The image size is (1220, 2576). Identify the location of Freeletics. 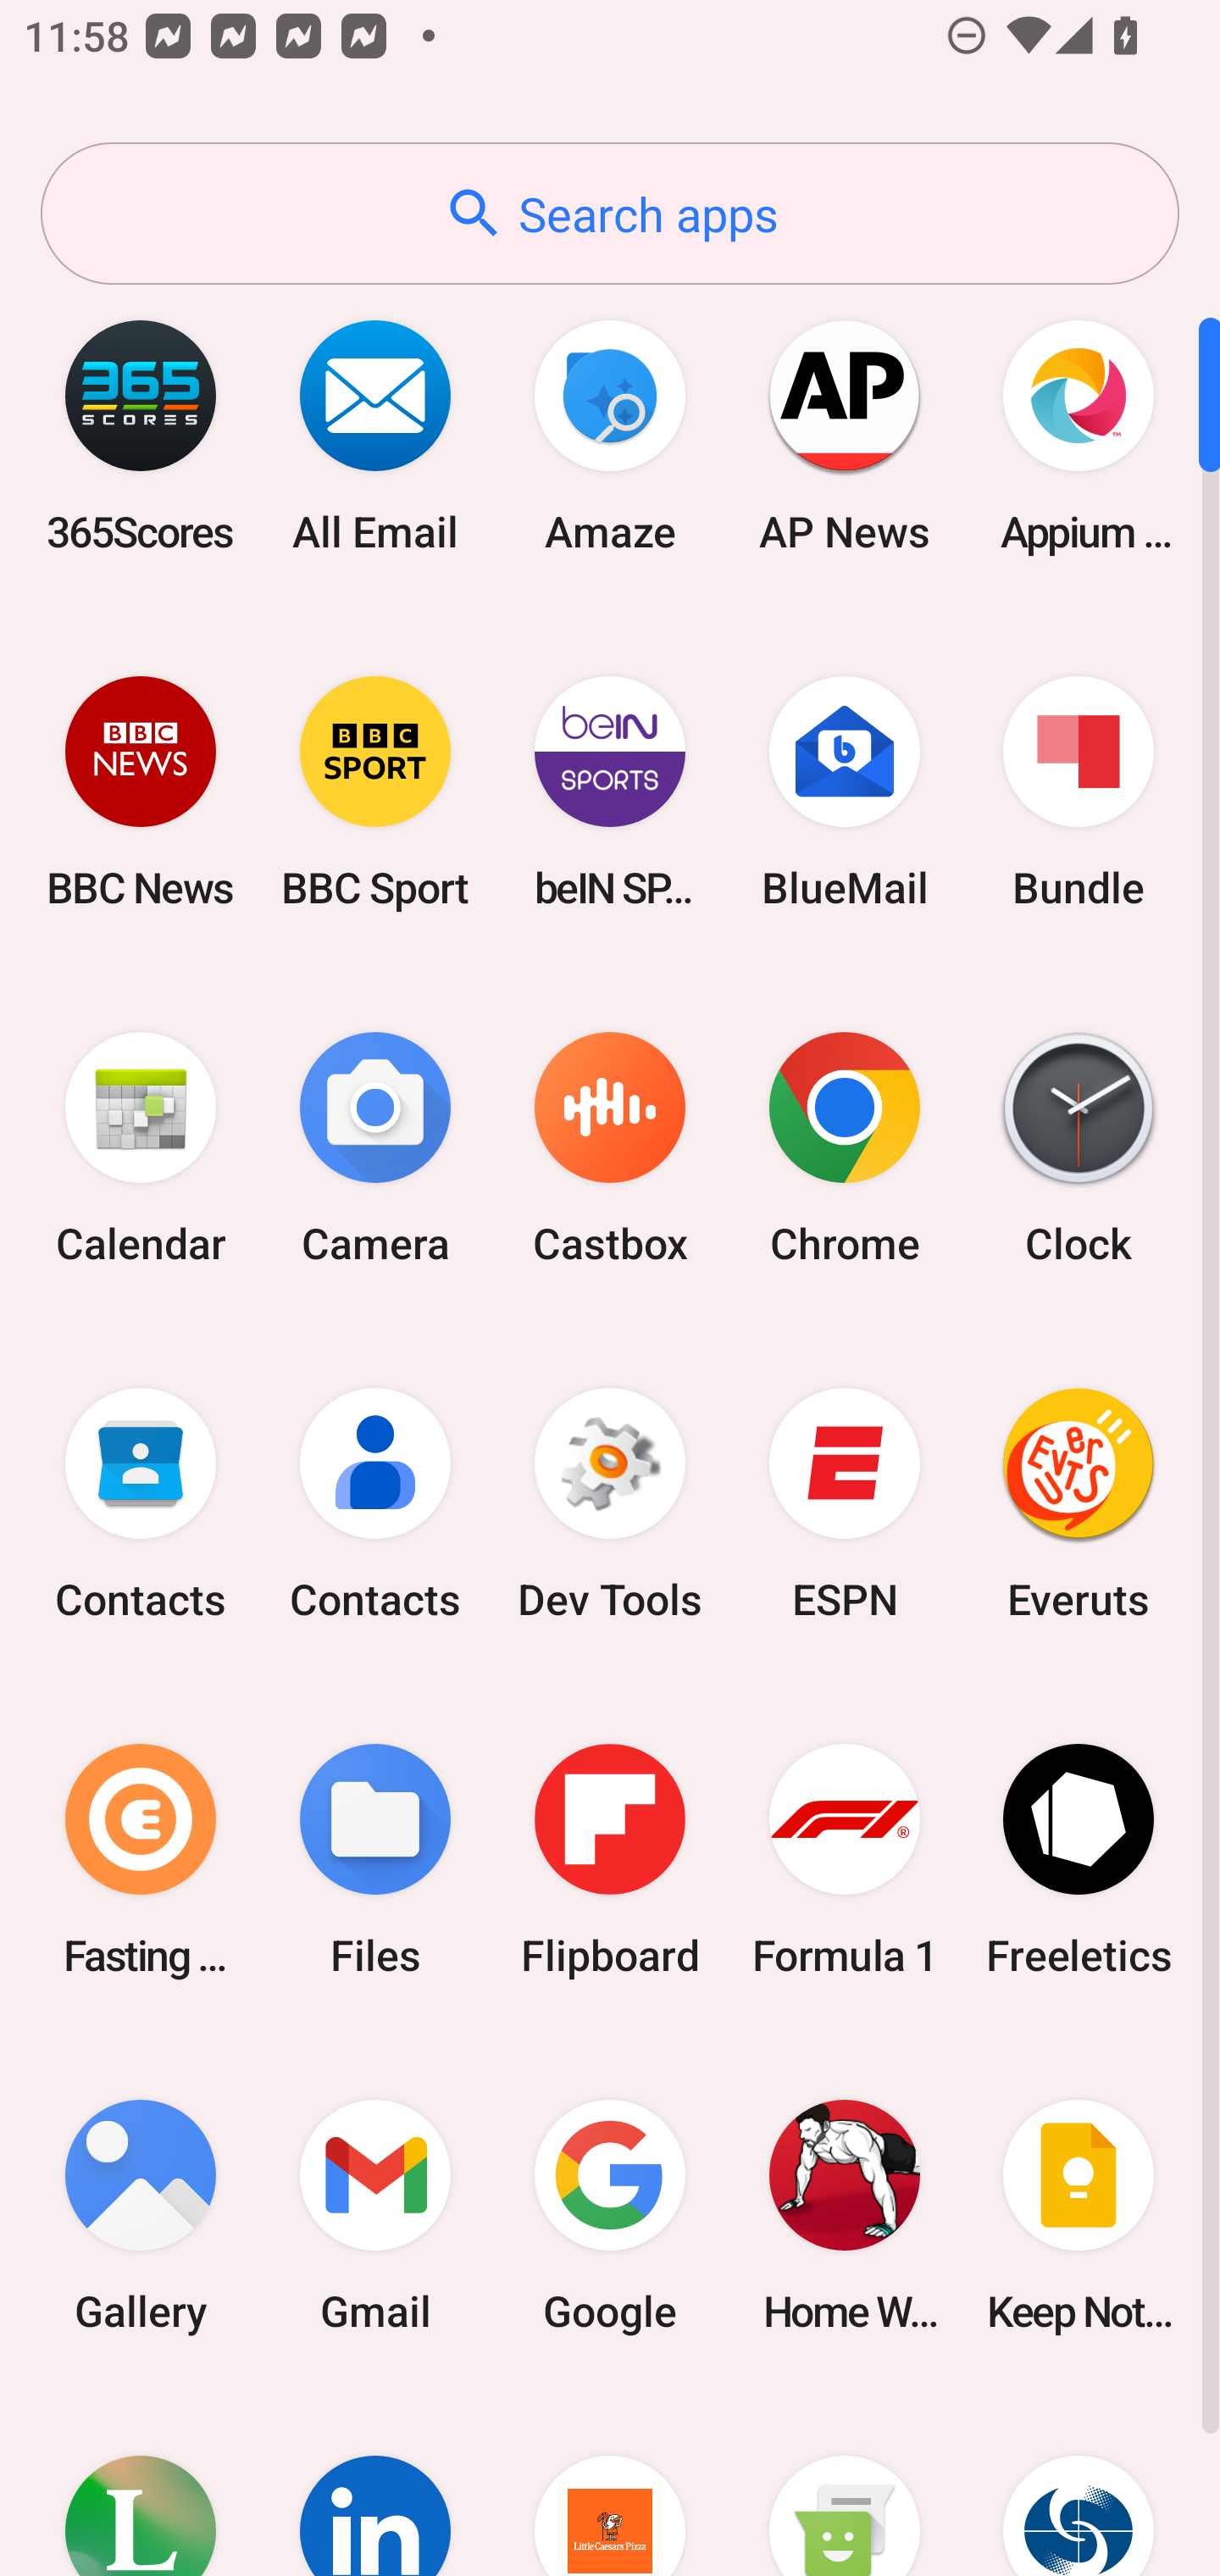
(1079, 1859).